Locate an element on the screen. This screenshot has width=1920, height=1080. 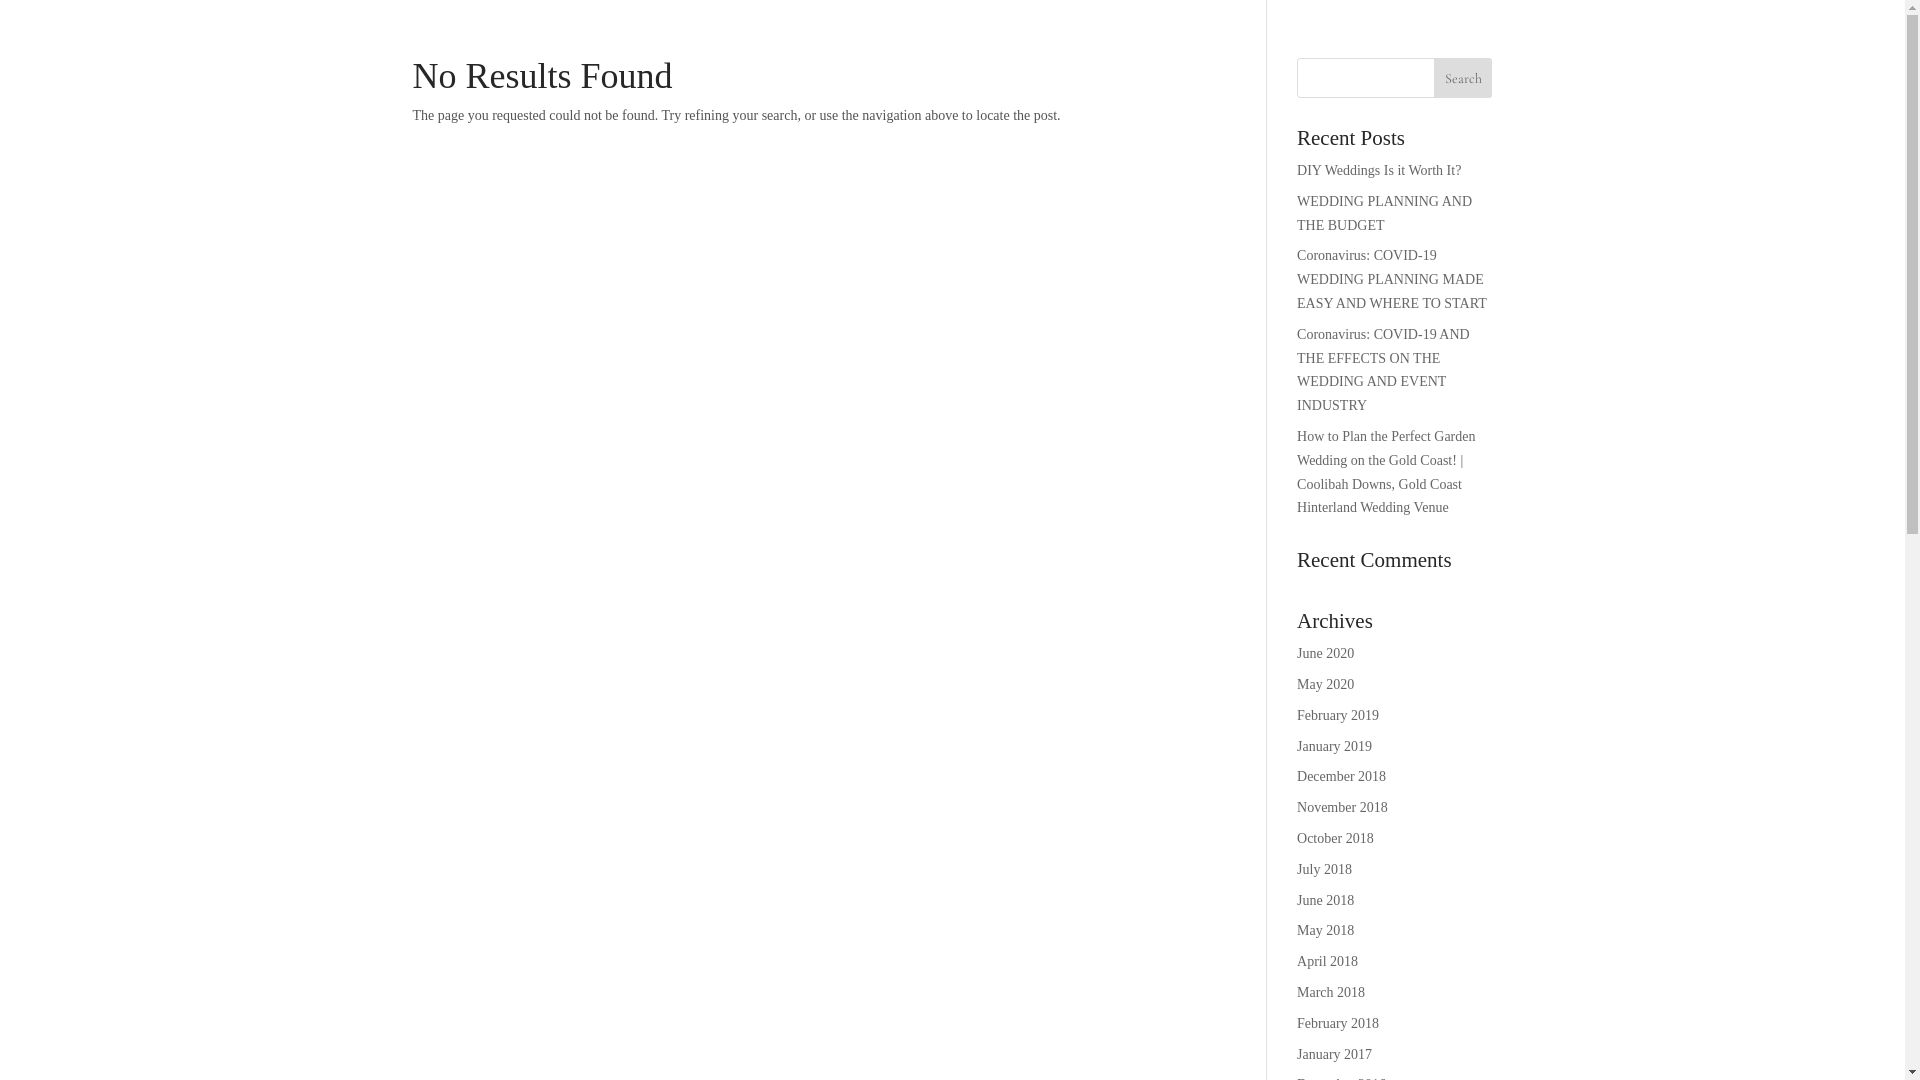
February 2018 is located at coordinates (1338, 1024).